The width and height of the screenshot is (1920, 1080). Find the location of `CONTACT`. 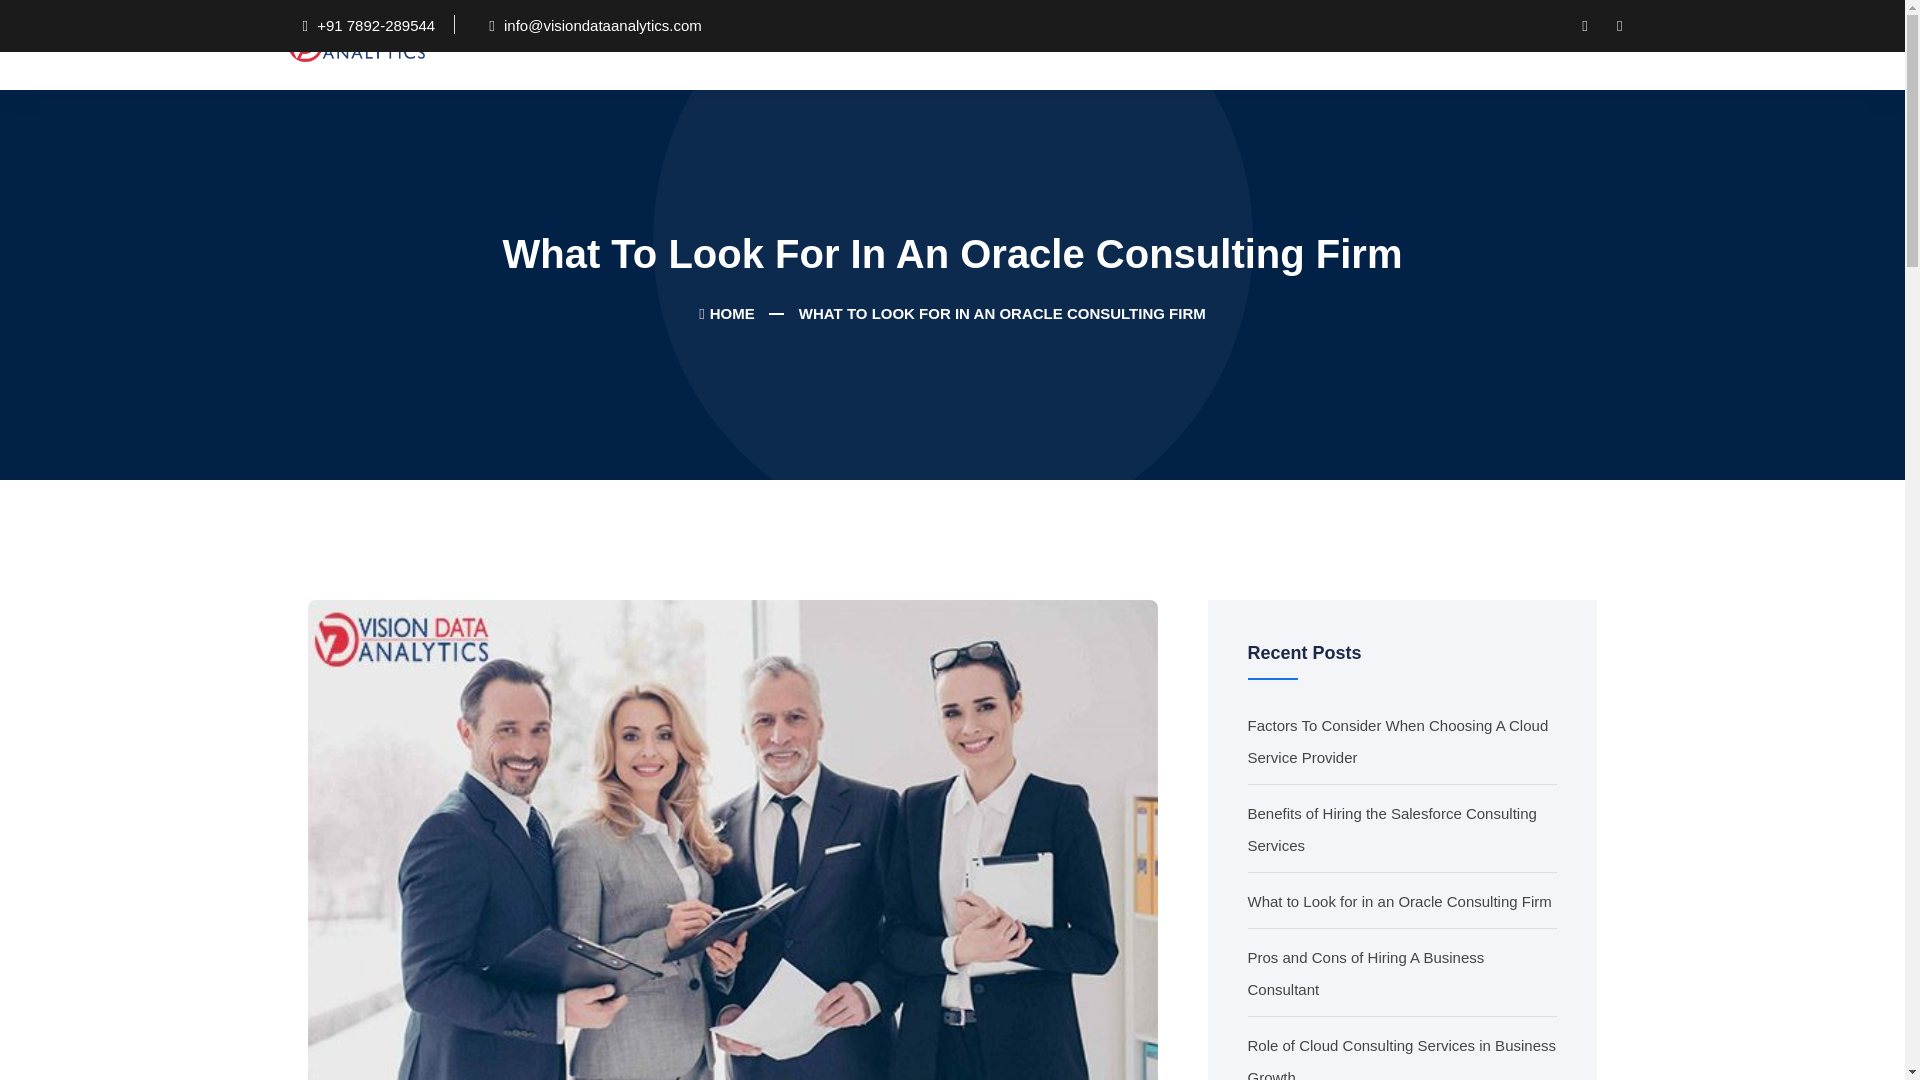

CONTACT is located at coordinates (1466, 44).